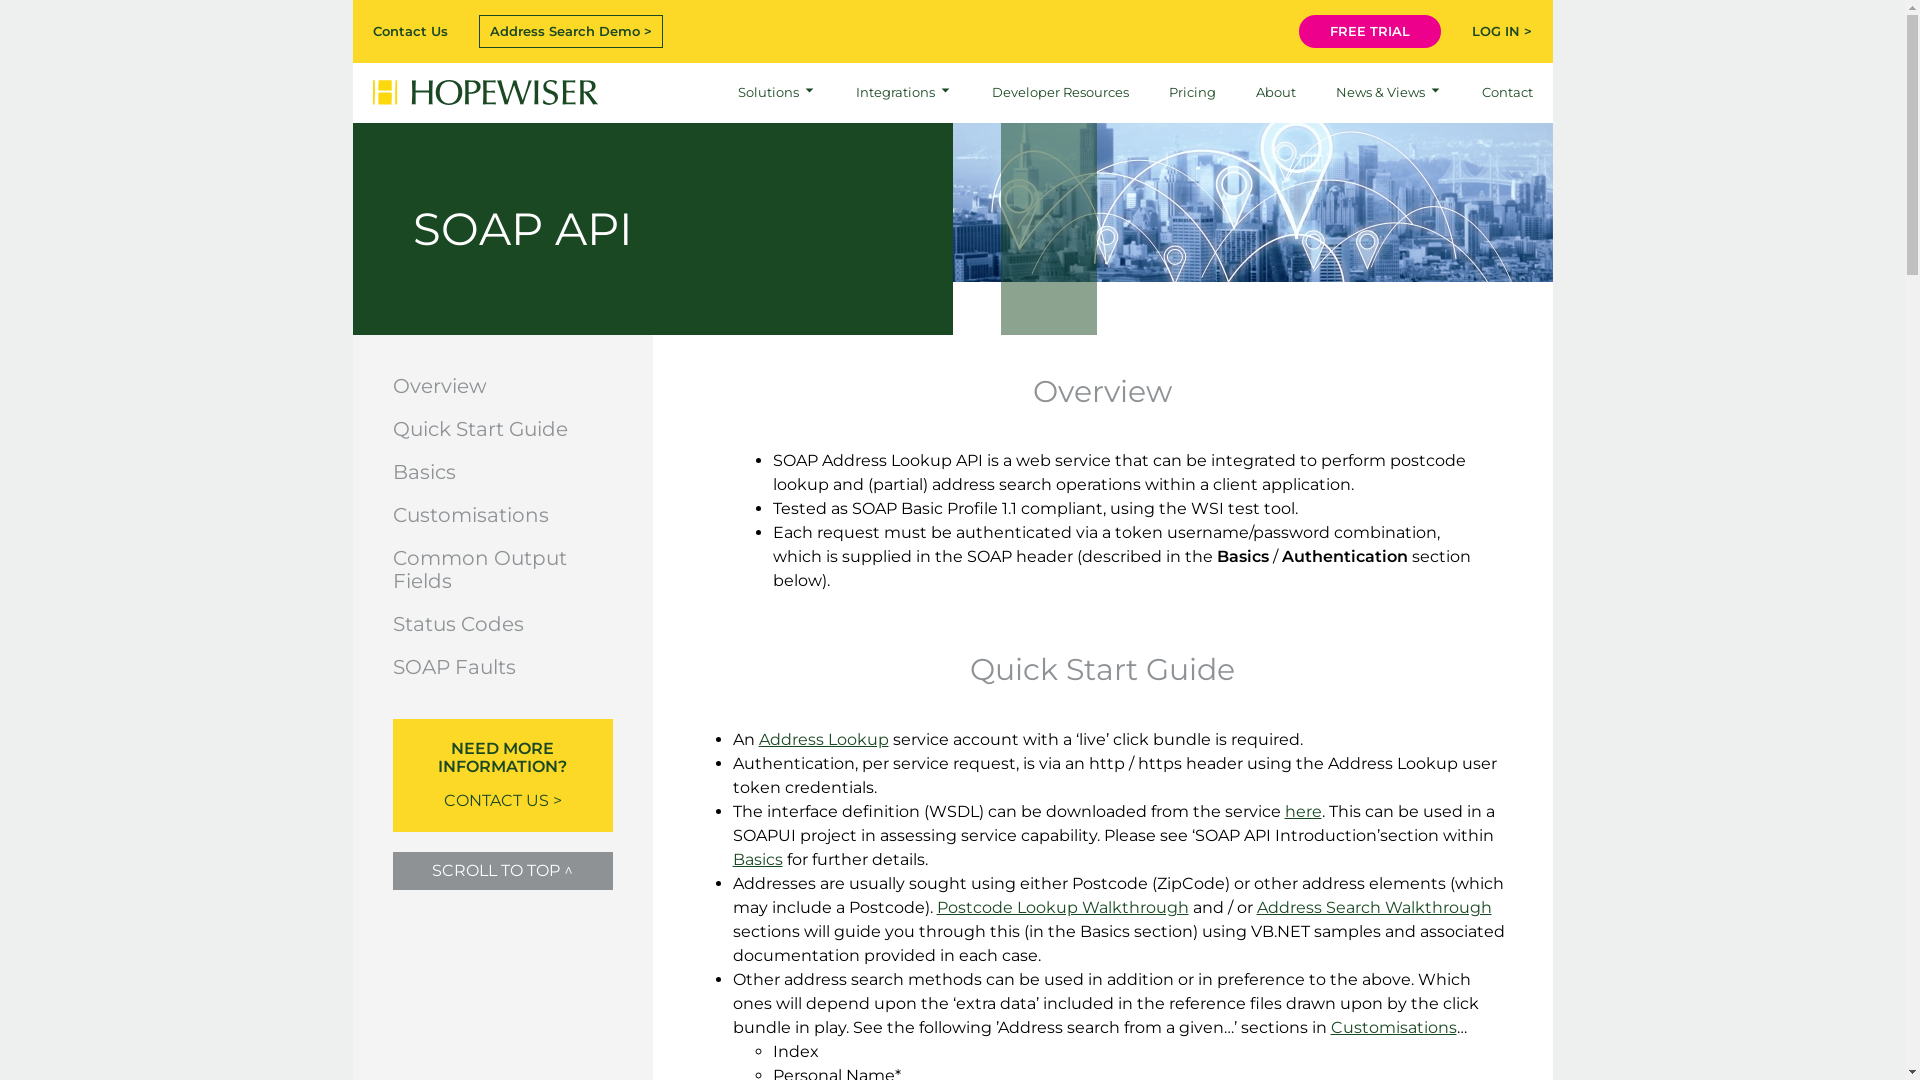  What do you see at coordinates (1192, 93) in the screenshot?
I see `Pricing` at bounding box center [1192, 93].